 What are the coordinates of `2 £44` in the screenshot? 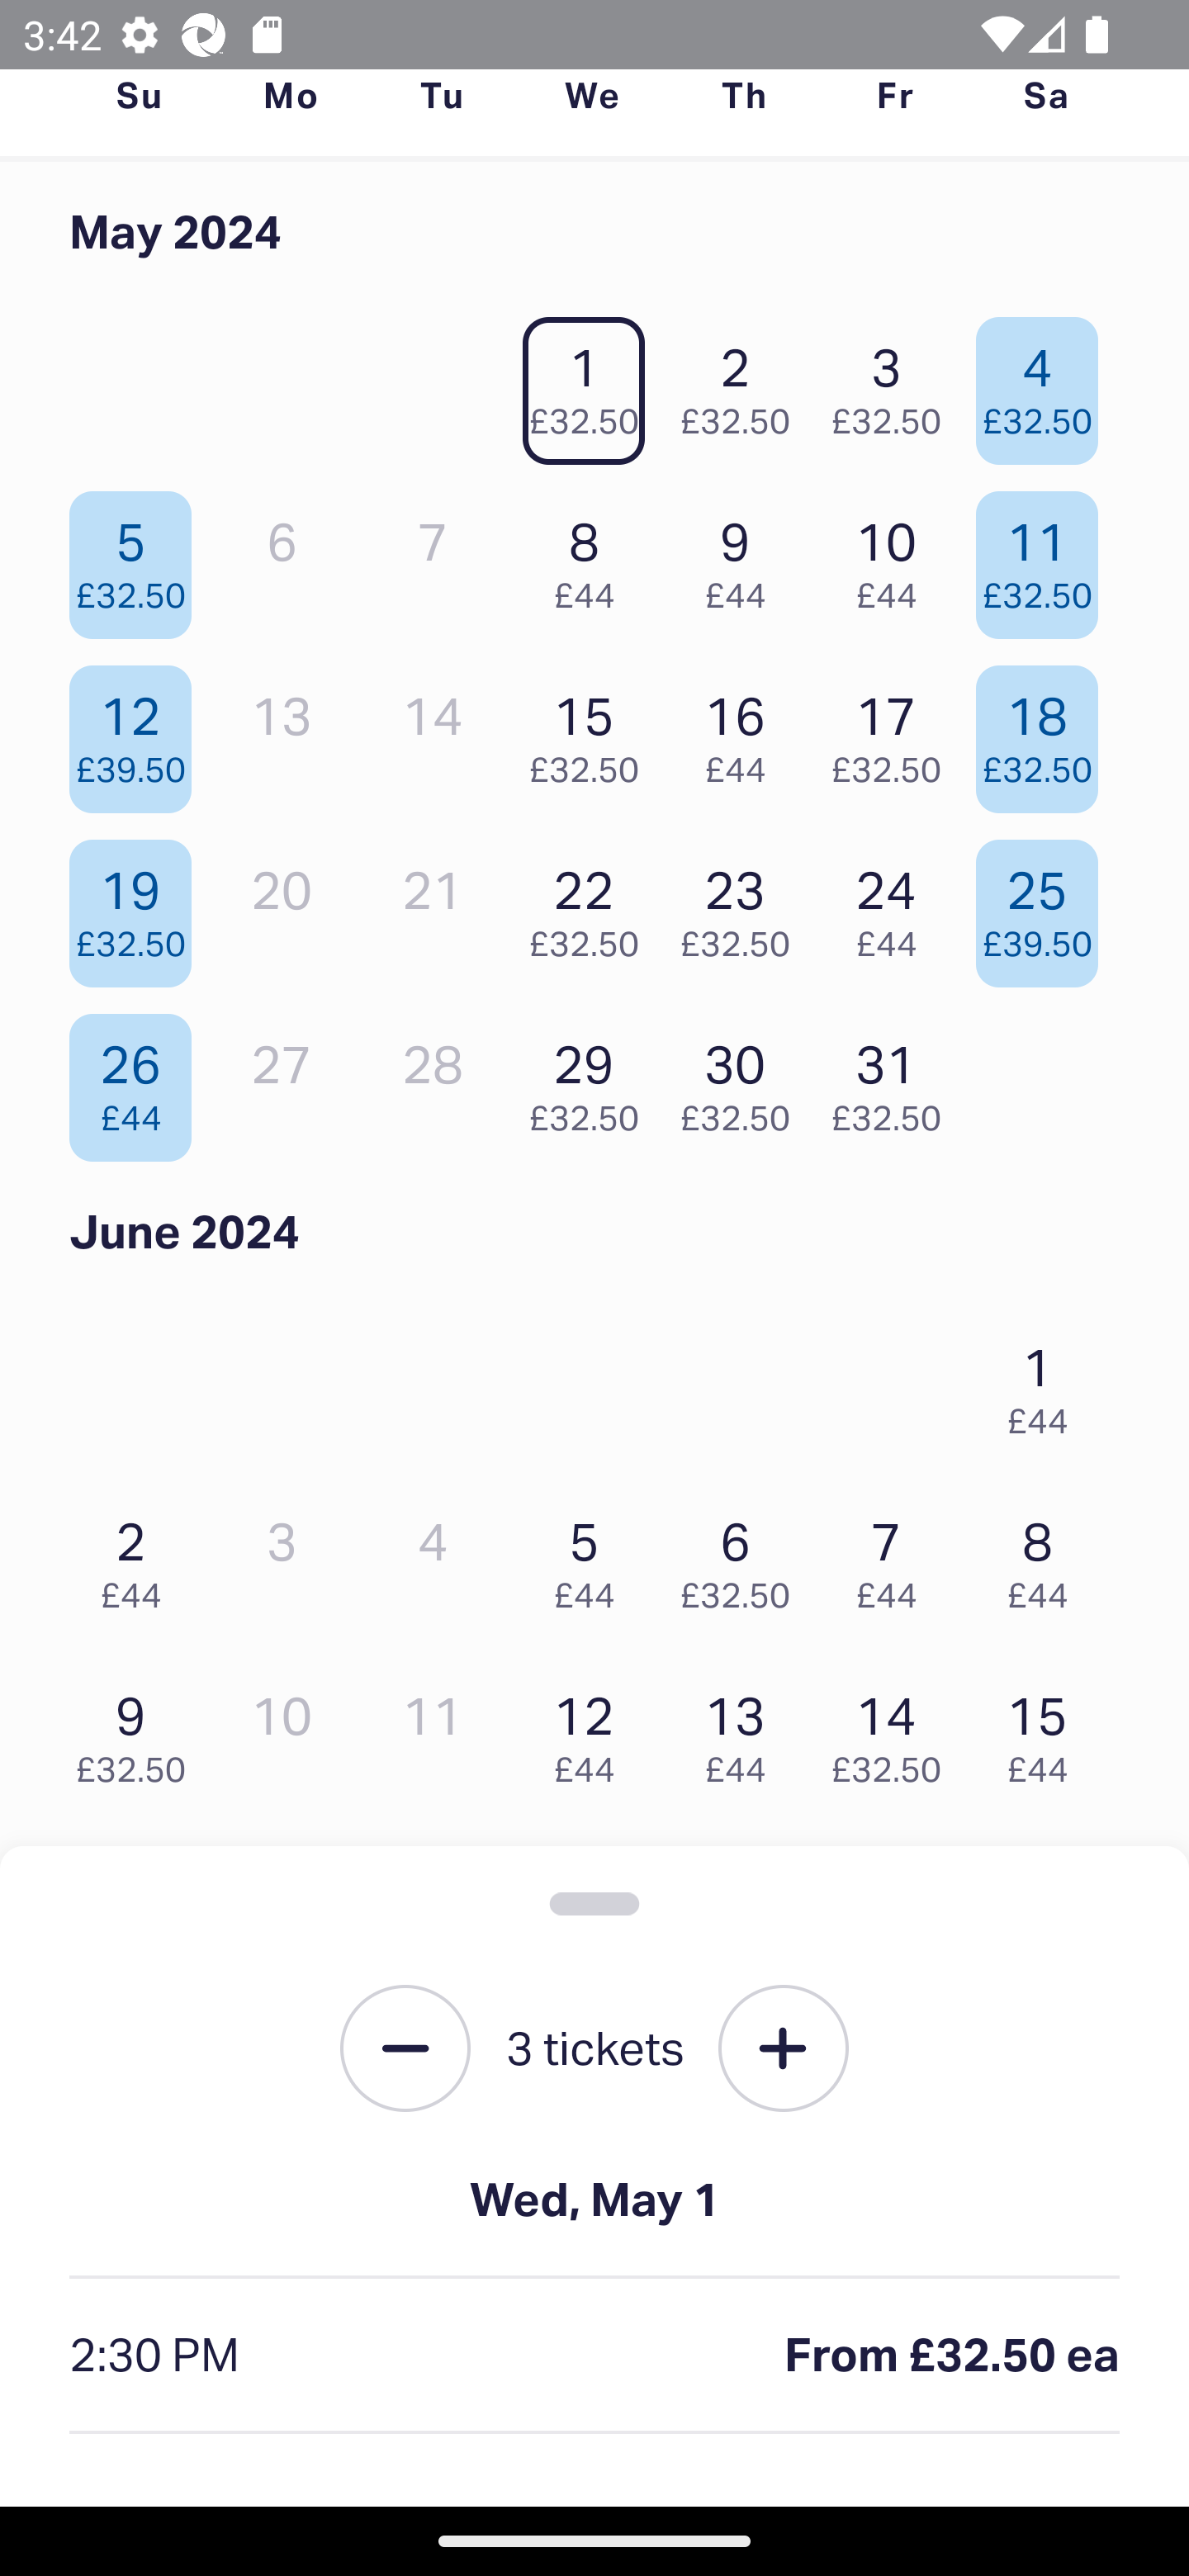 It's located at (139, 1557).